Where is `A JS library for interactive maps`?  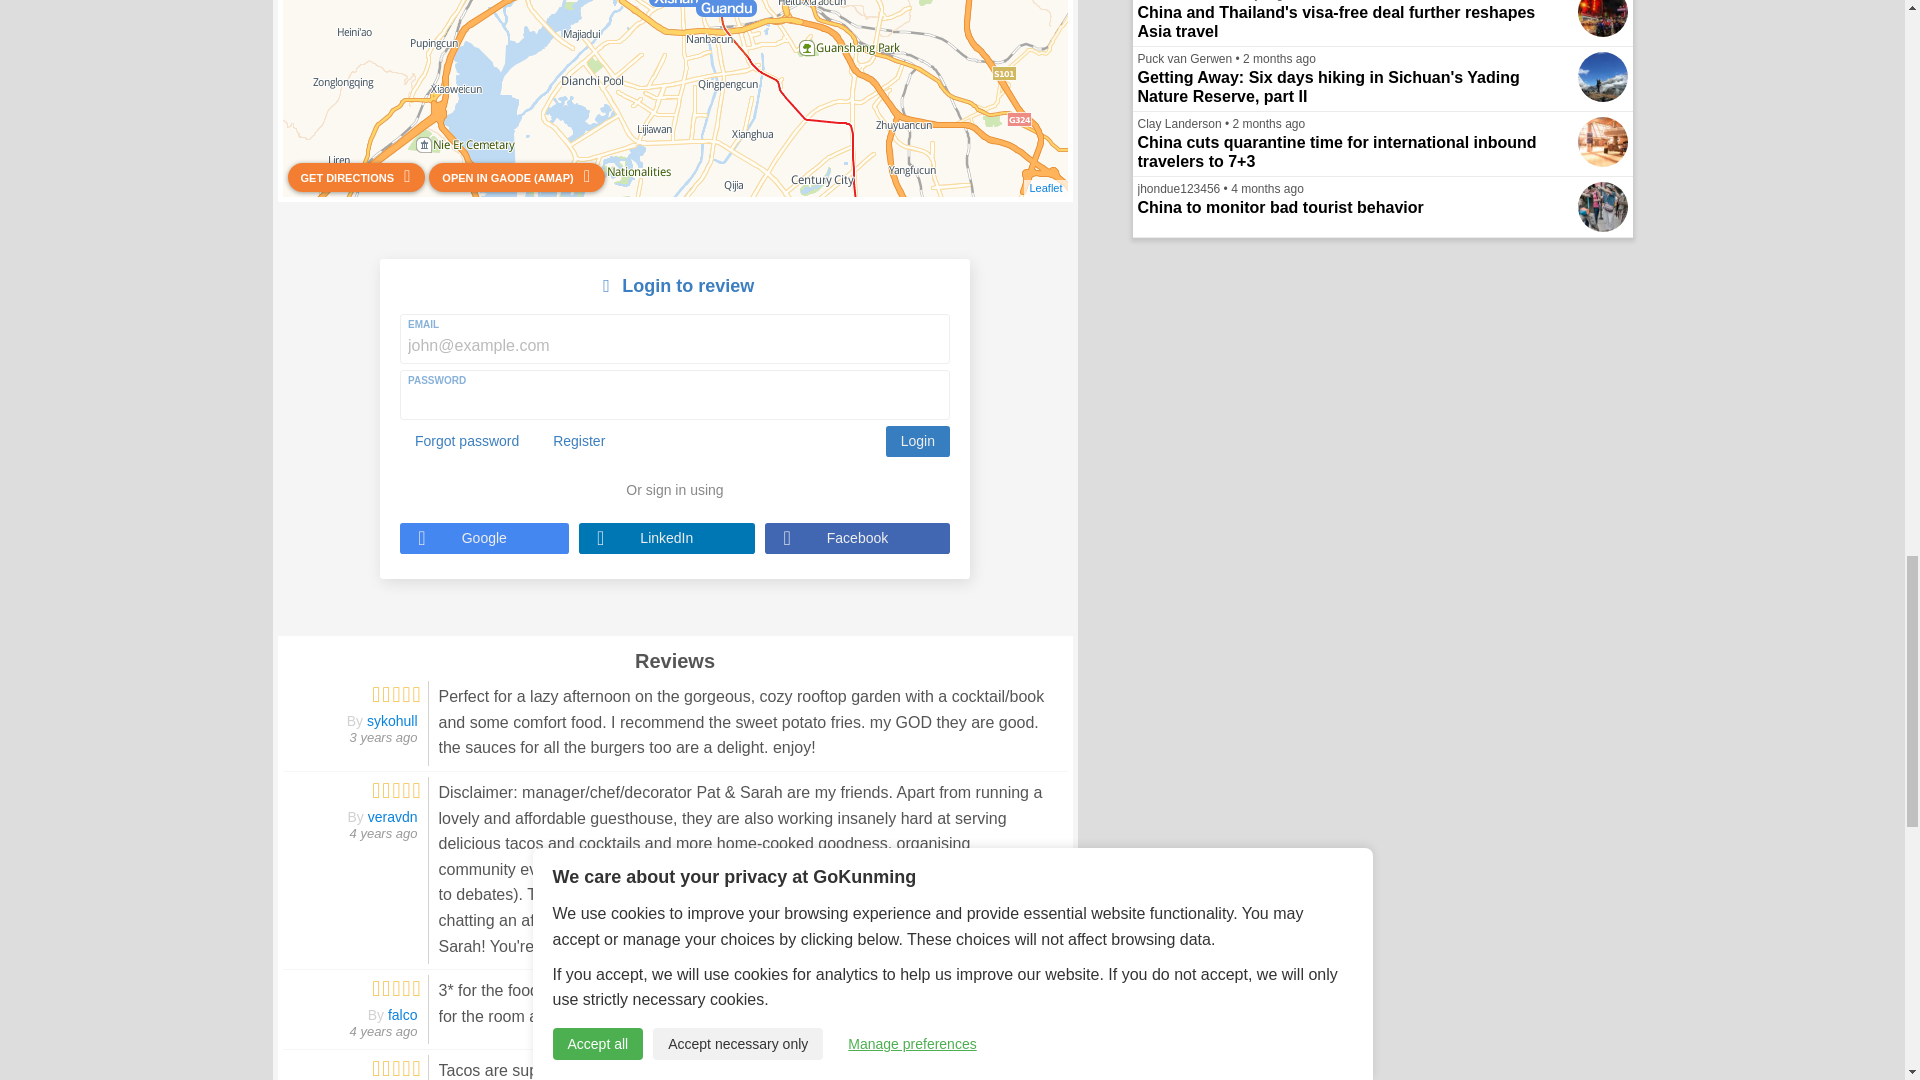
A JS library for interactive maps is located at coordinates (1045, 188).